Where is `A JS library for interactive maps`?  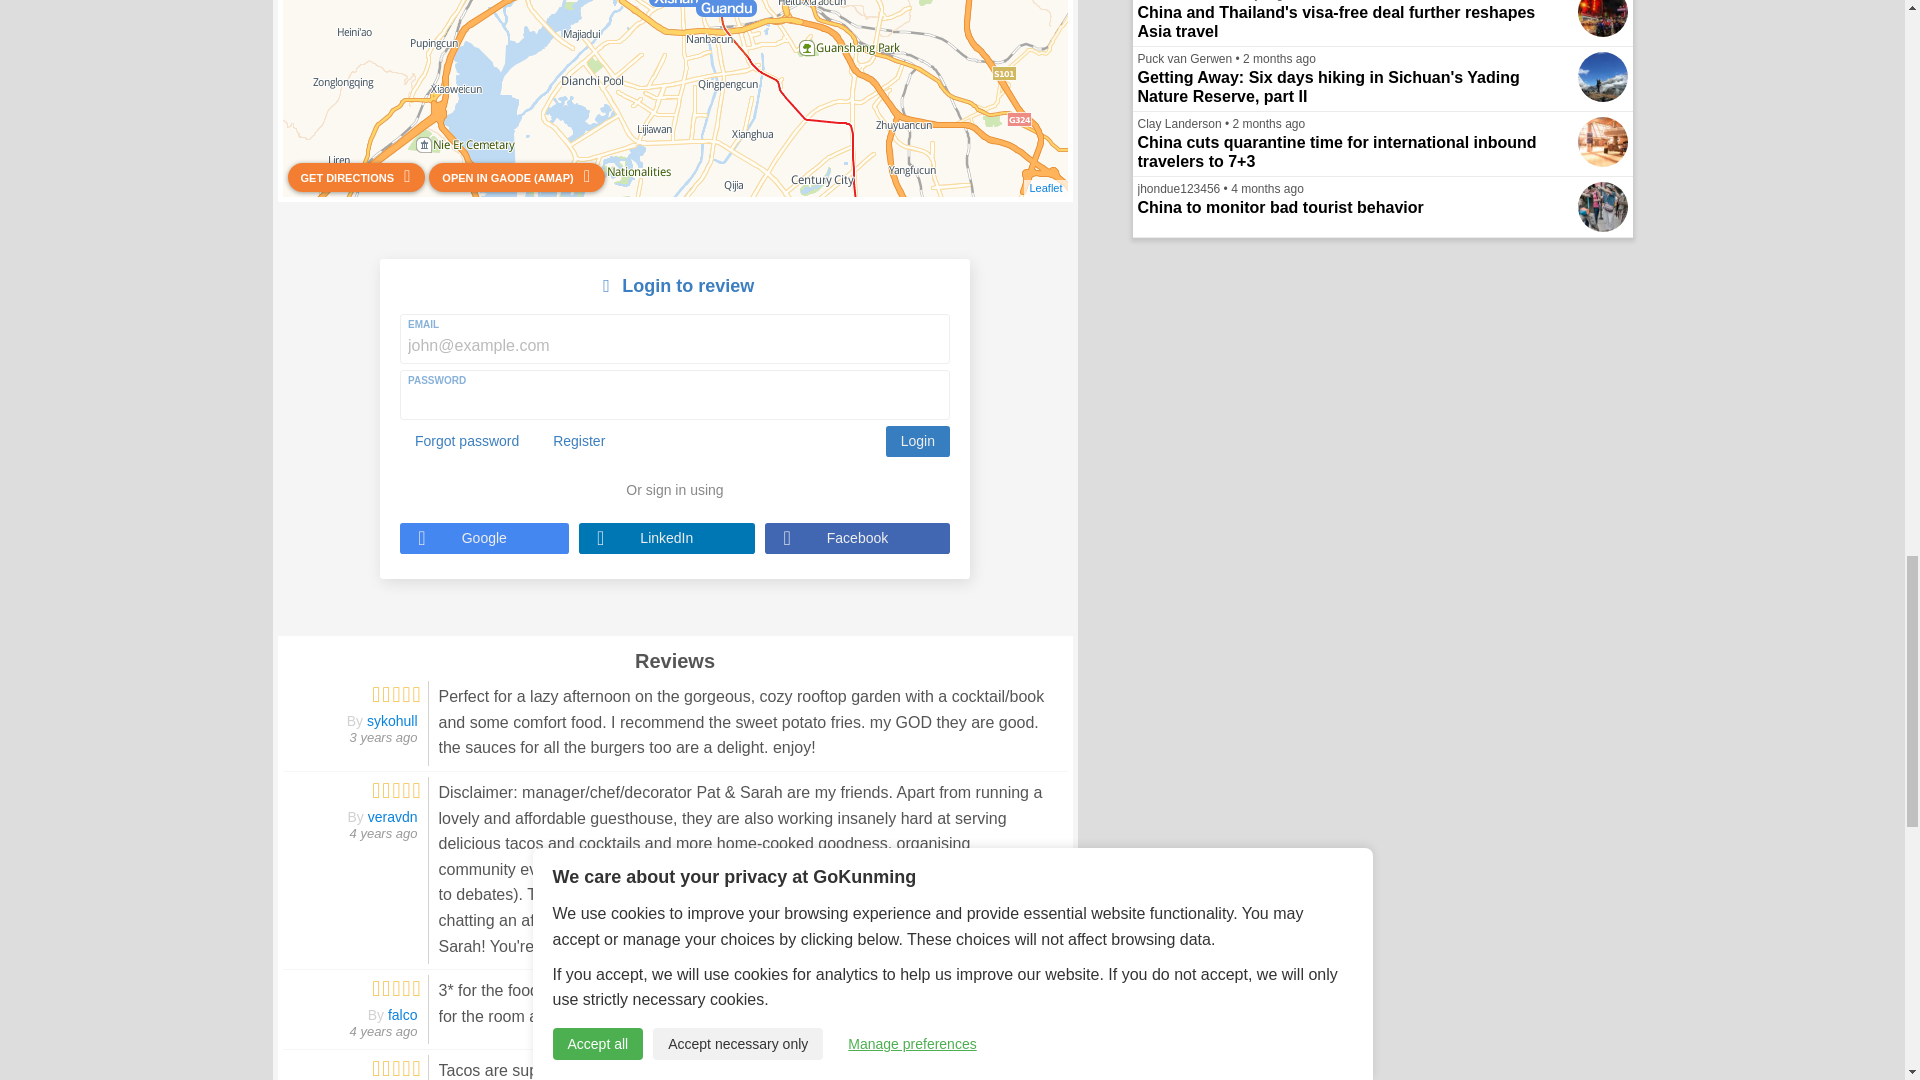
A JS library for interactive maps is located at coordinates (1045, 188).